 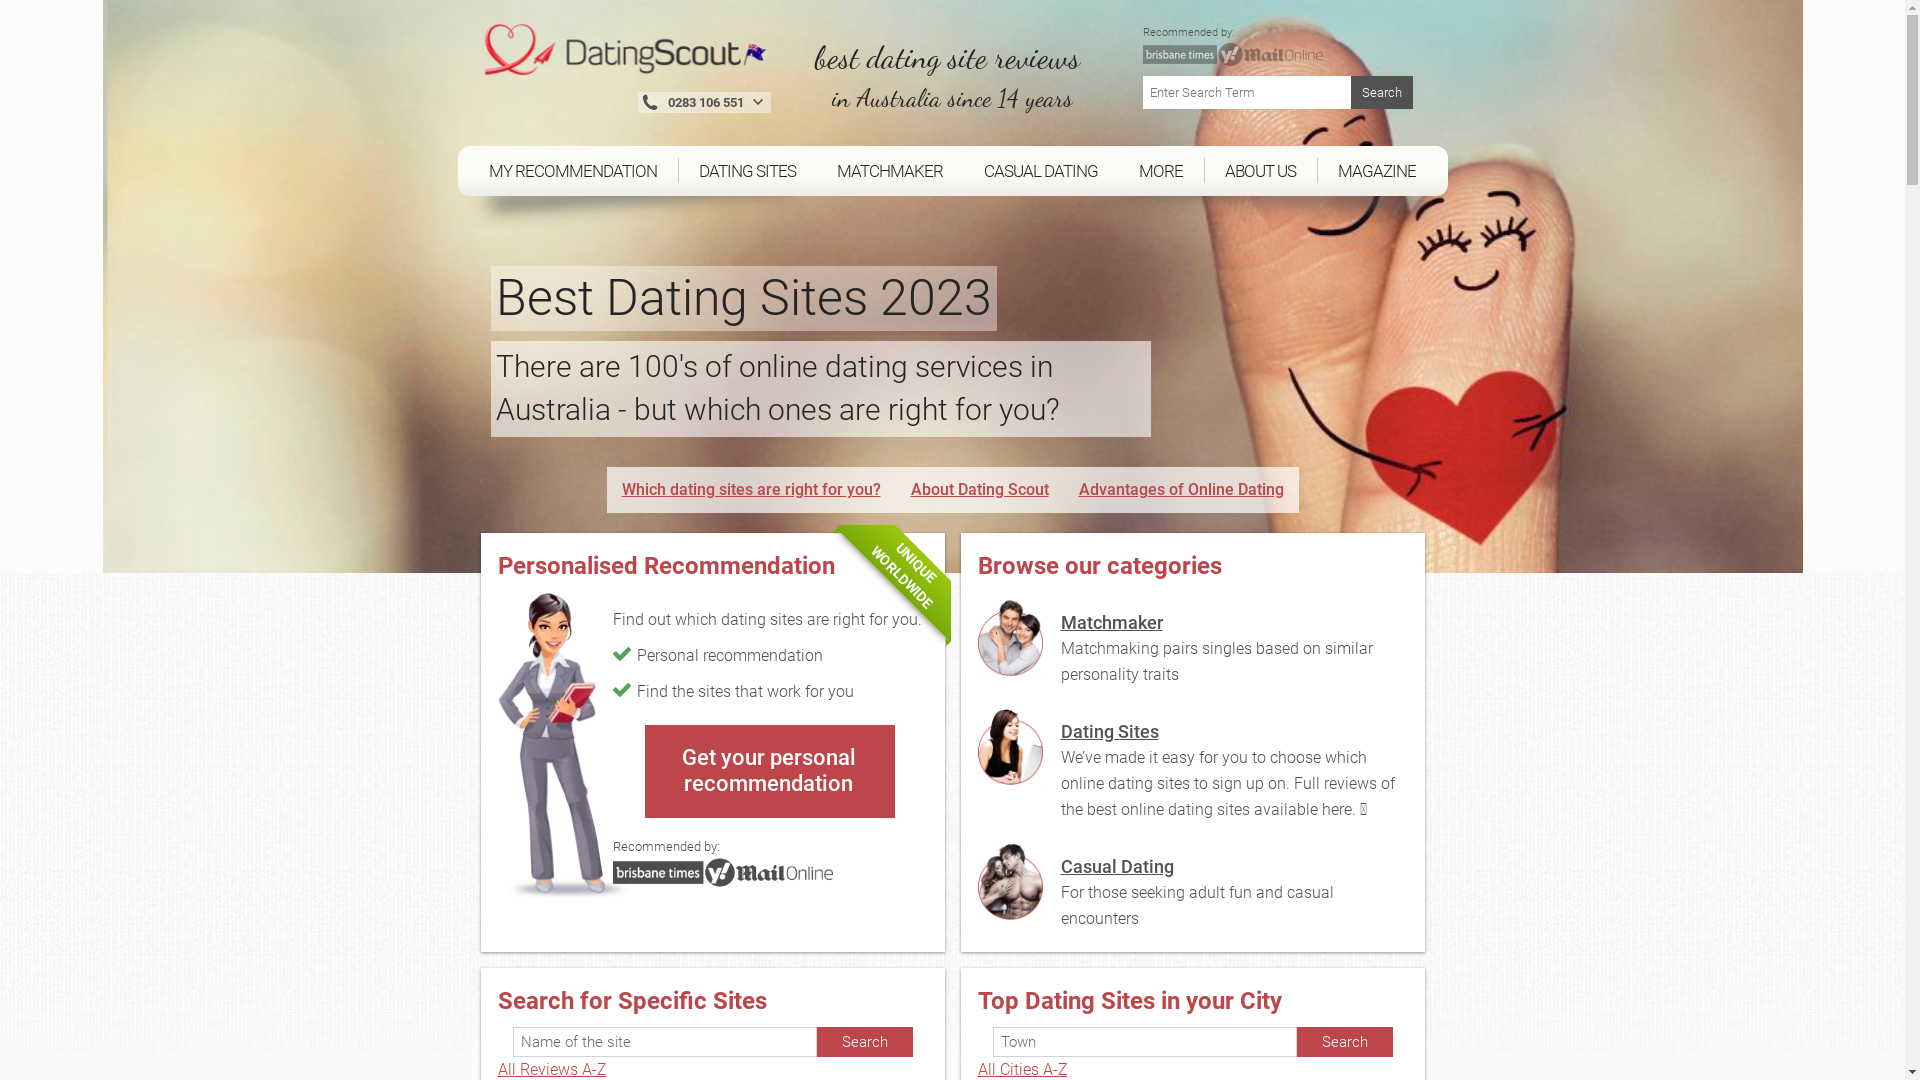 What do you see at coordinates (768, 772) in the screenshot?
I see `Get your personal recommendation` at bounding box center [768, 772].